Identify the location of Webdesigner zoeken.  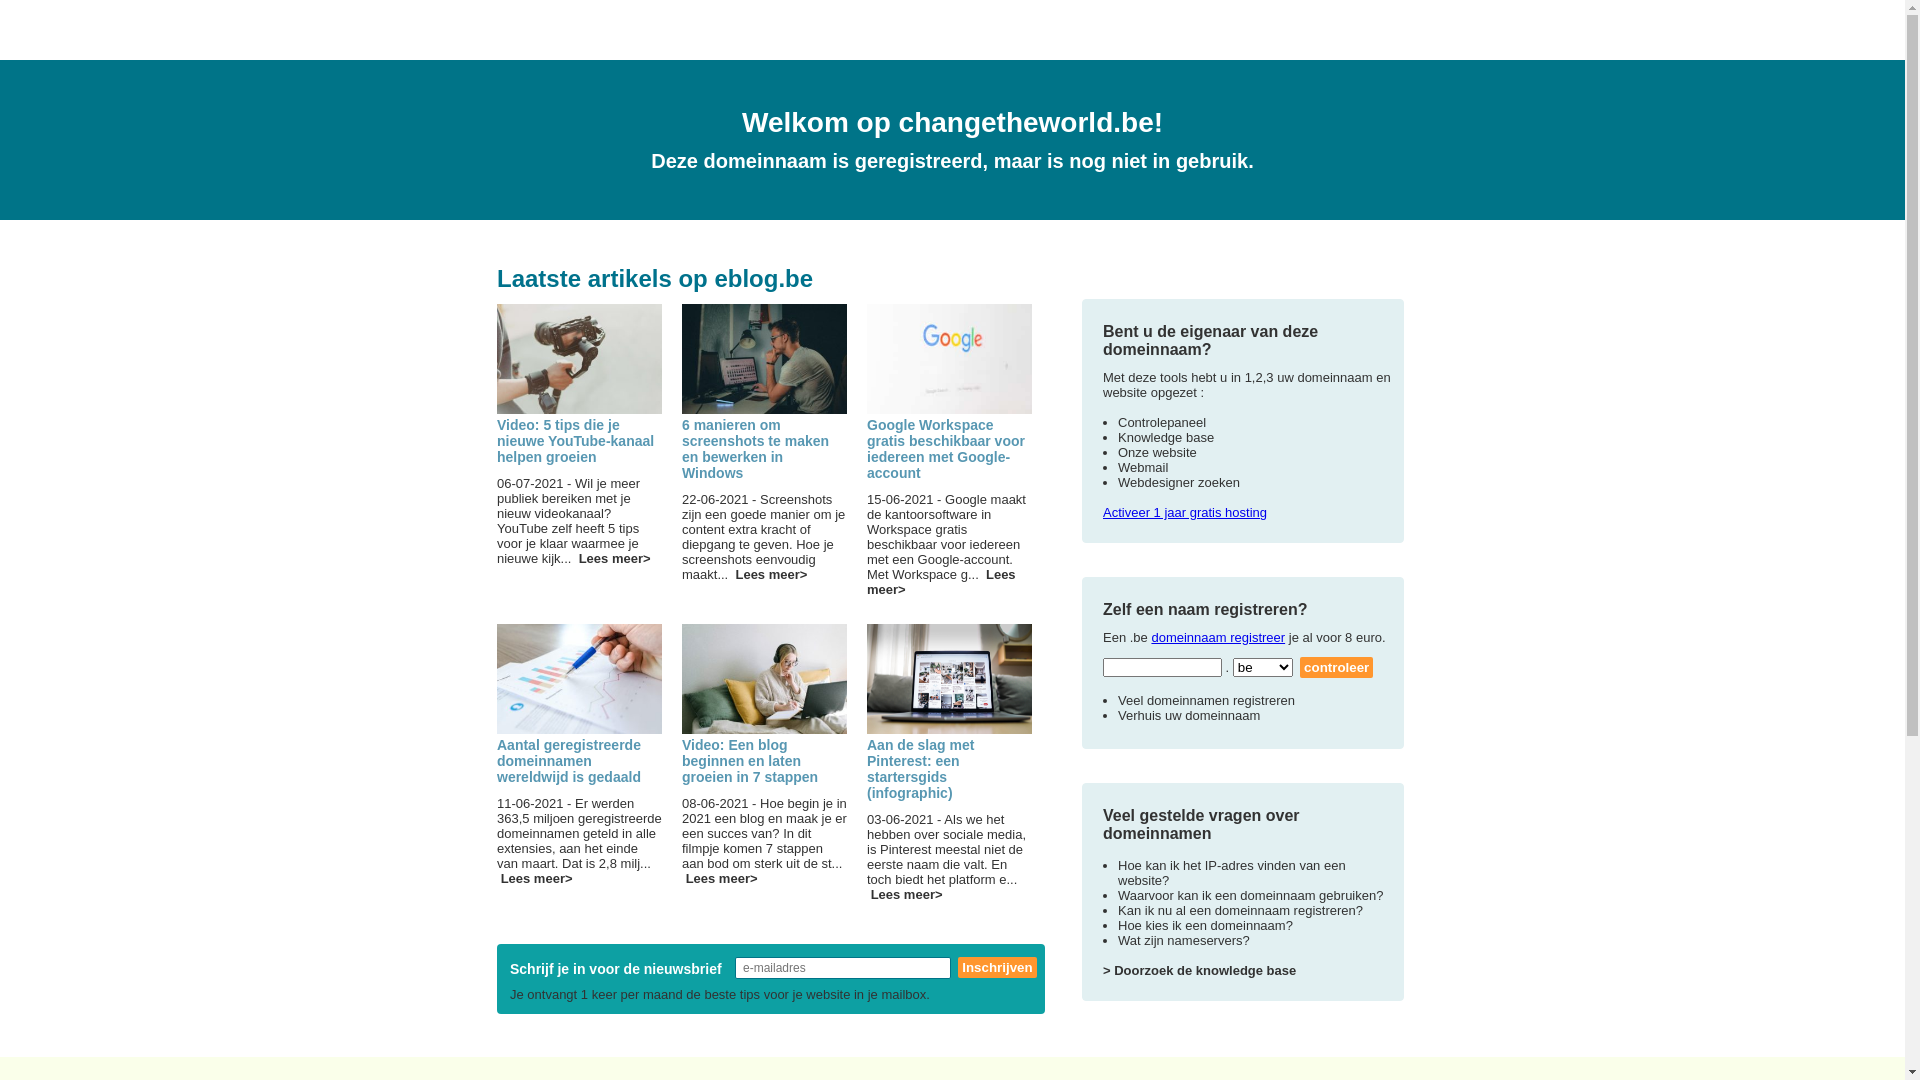
(1179, 482).